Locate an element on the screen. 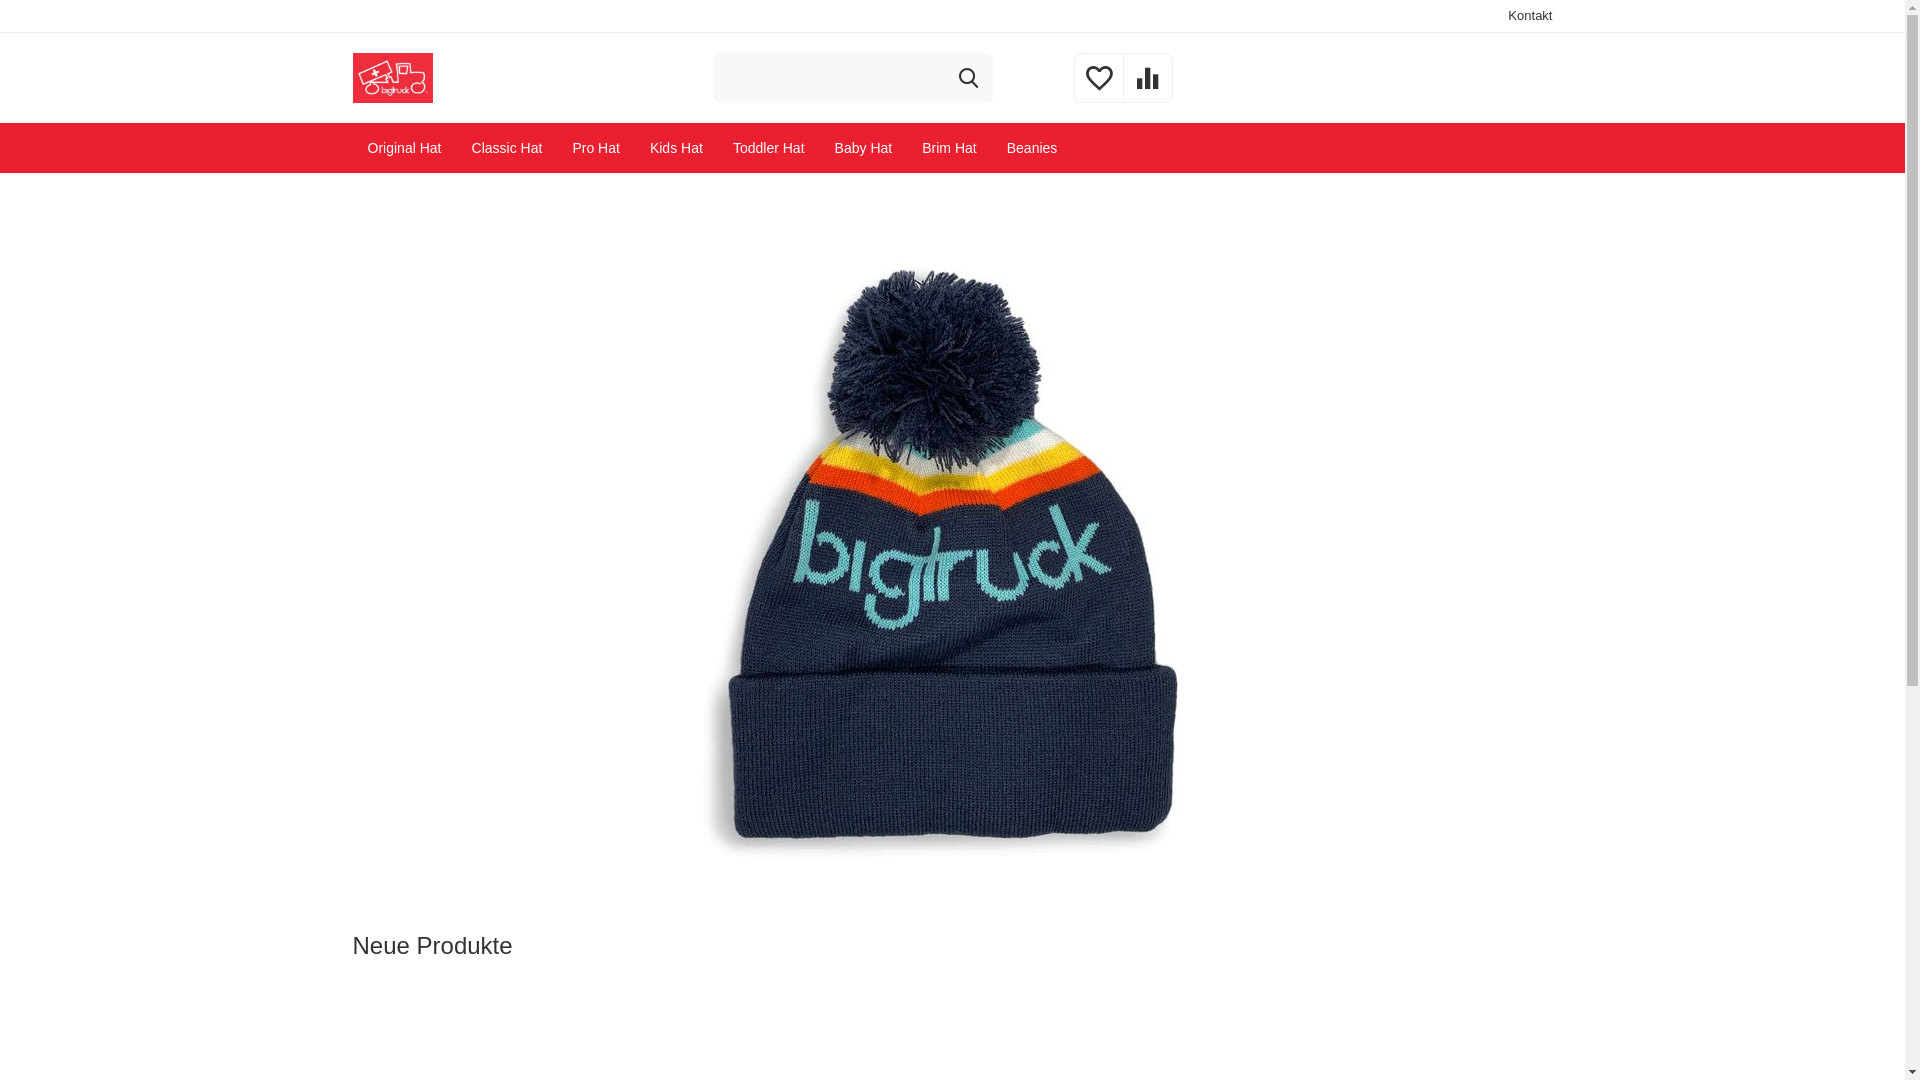 Image resolution: width=1920 pixels, height=1080 pixels. Wunschliste anzeigen is located at coordinates (1099, 90).